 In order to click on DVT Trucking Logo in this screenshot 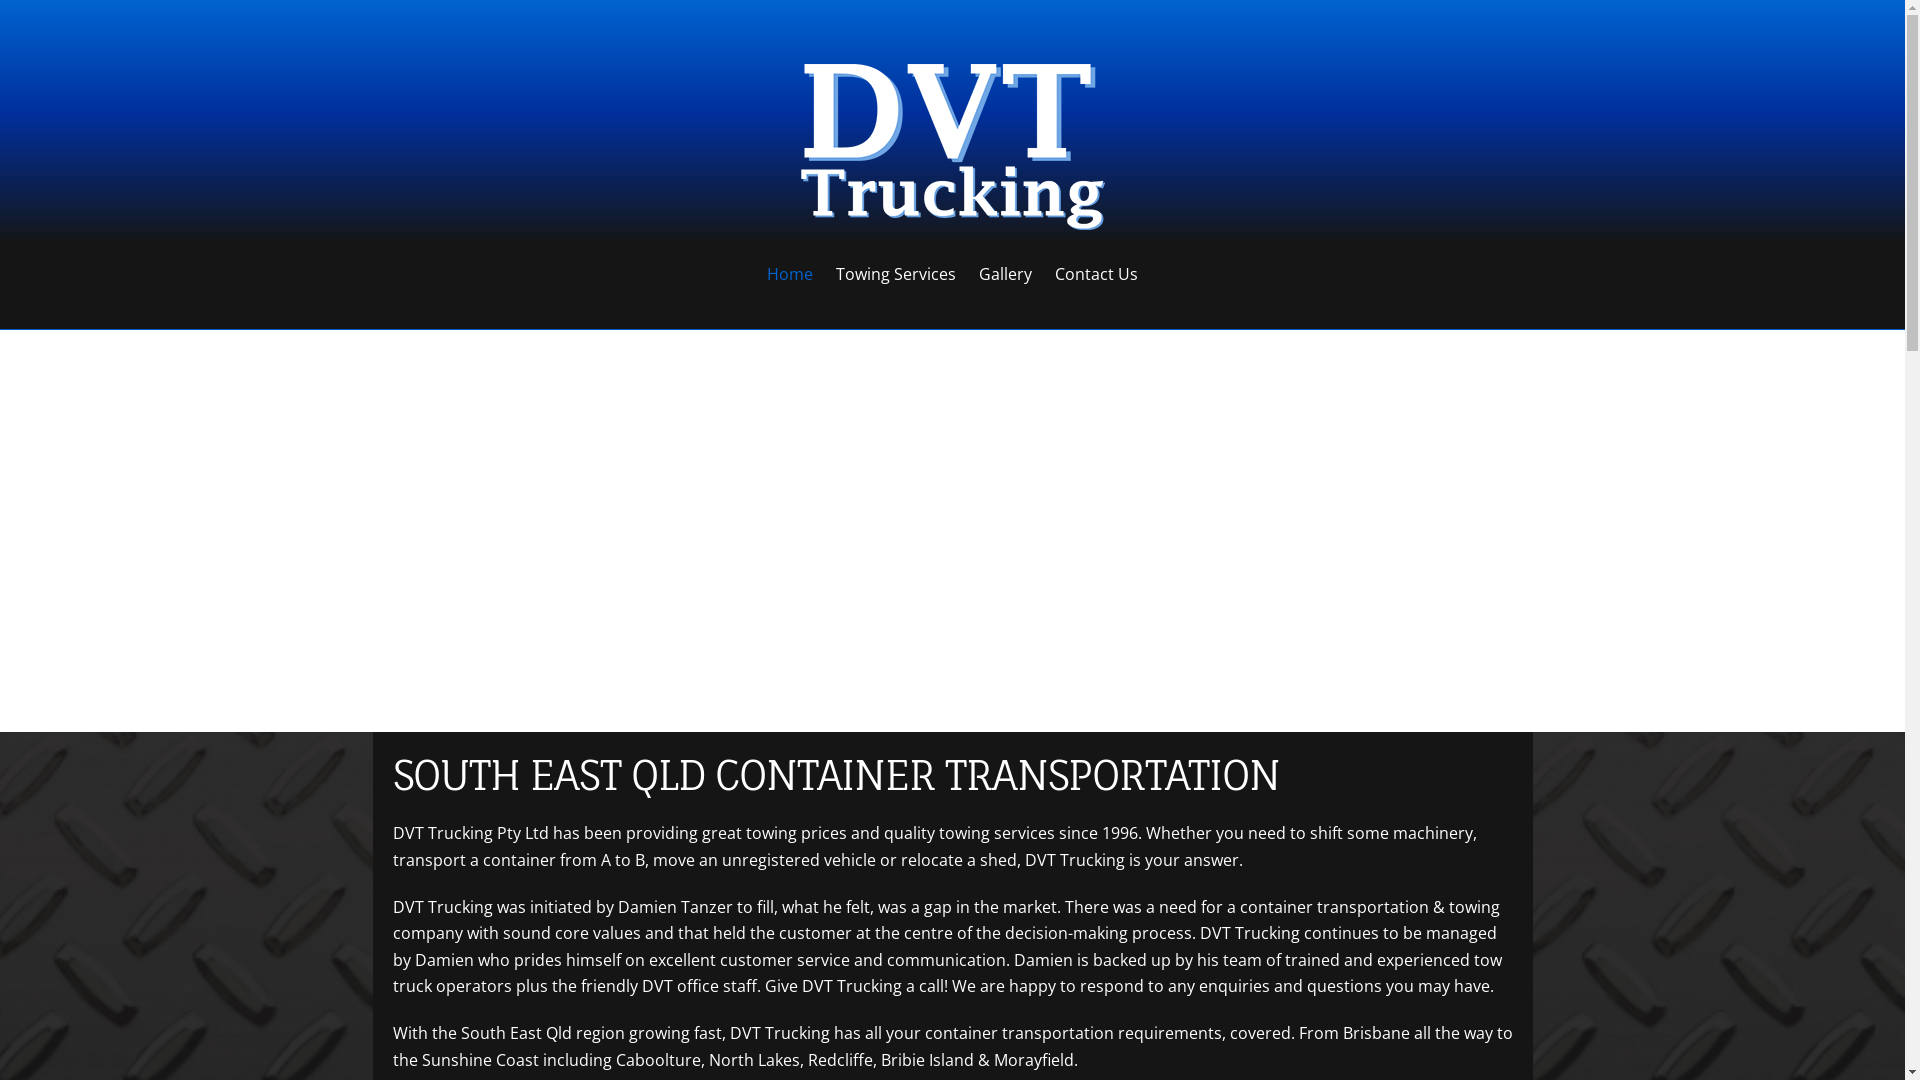, I will do `click(952, 138)`.